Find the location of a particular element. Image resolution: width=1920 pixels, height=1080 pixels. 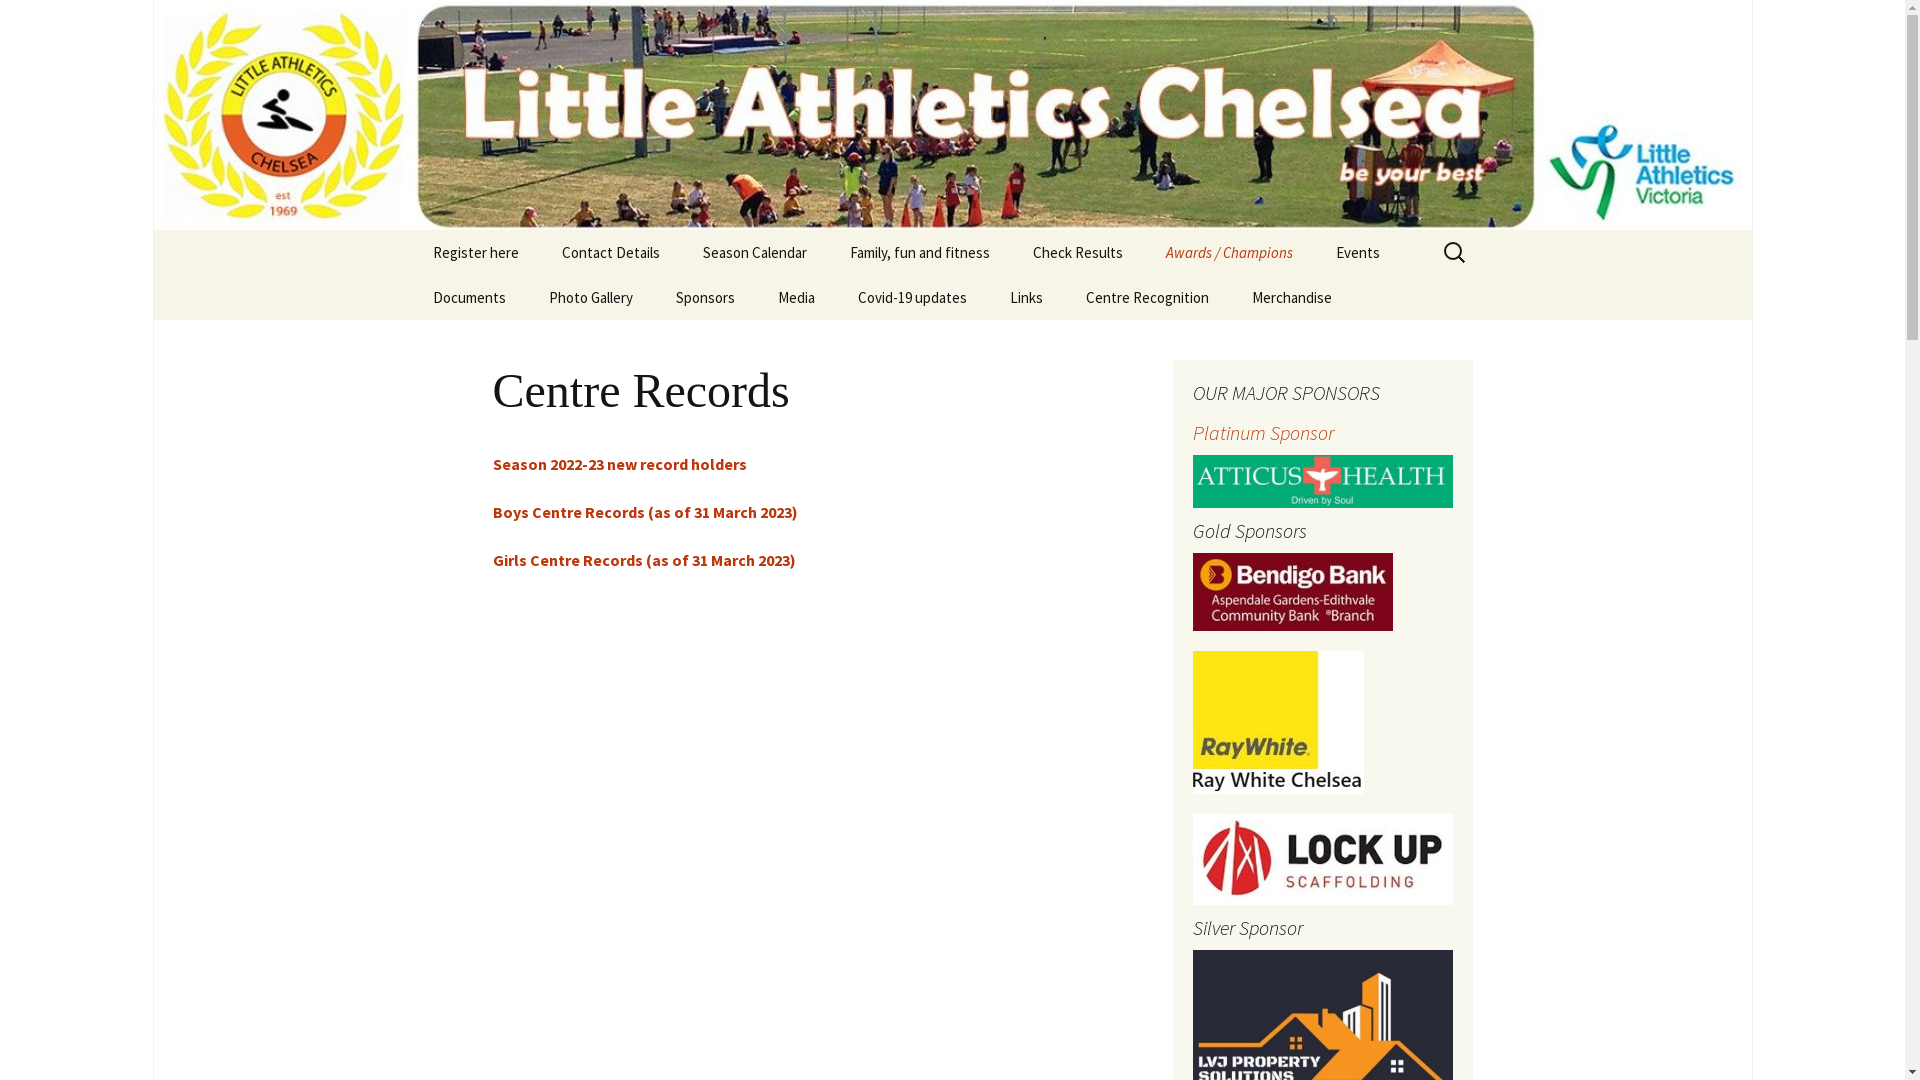

Ray White Chelsea Gift is located at coordinates (1416, 298).